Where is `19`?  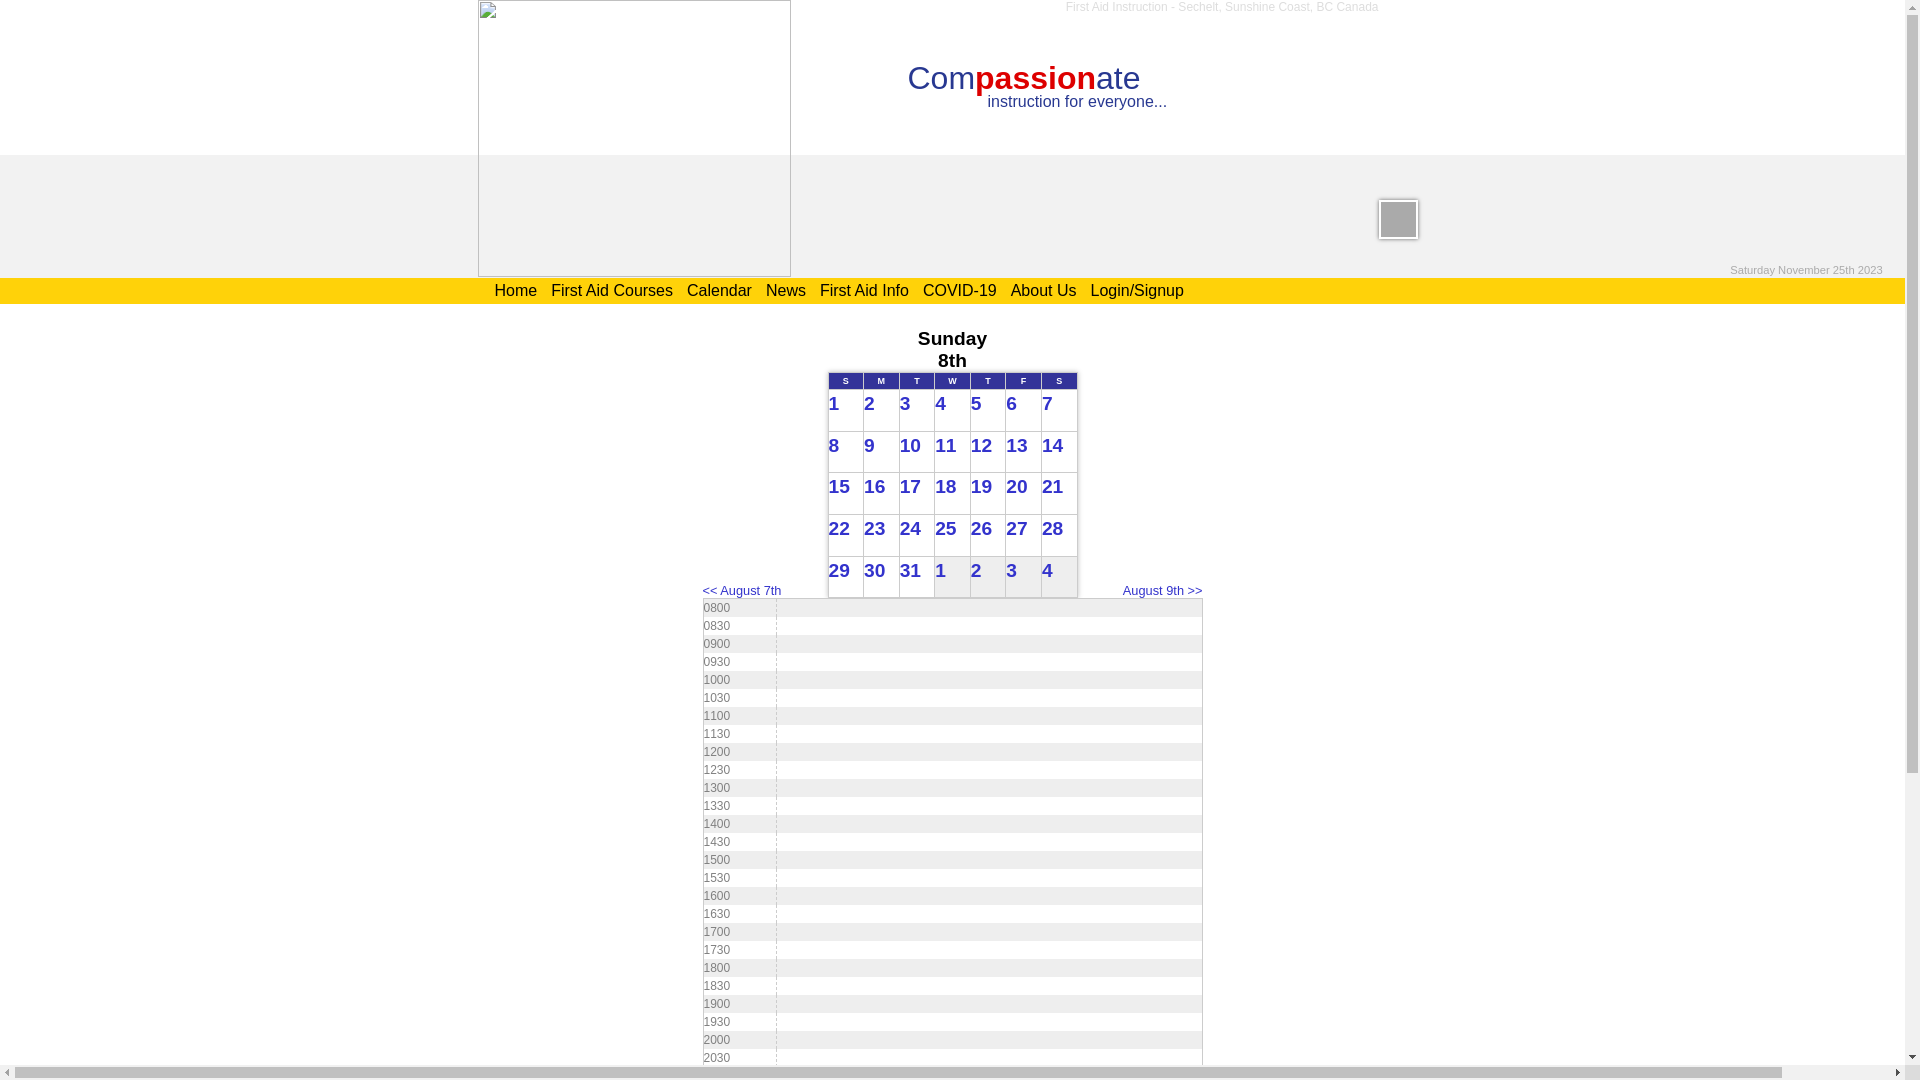 19 is located at coordinates (982, 486).